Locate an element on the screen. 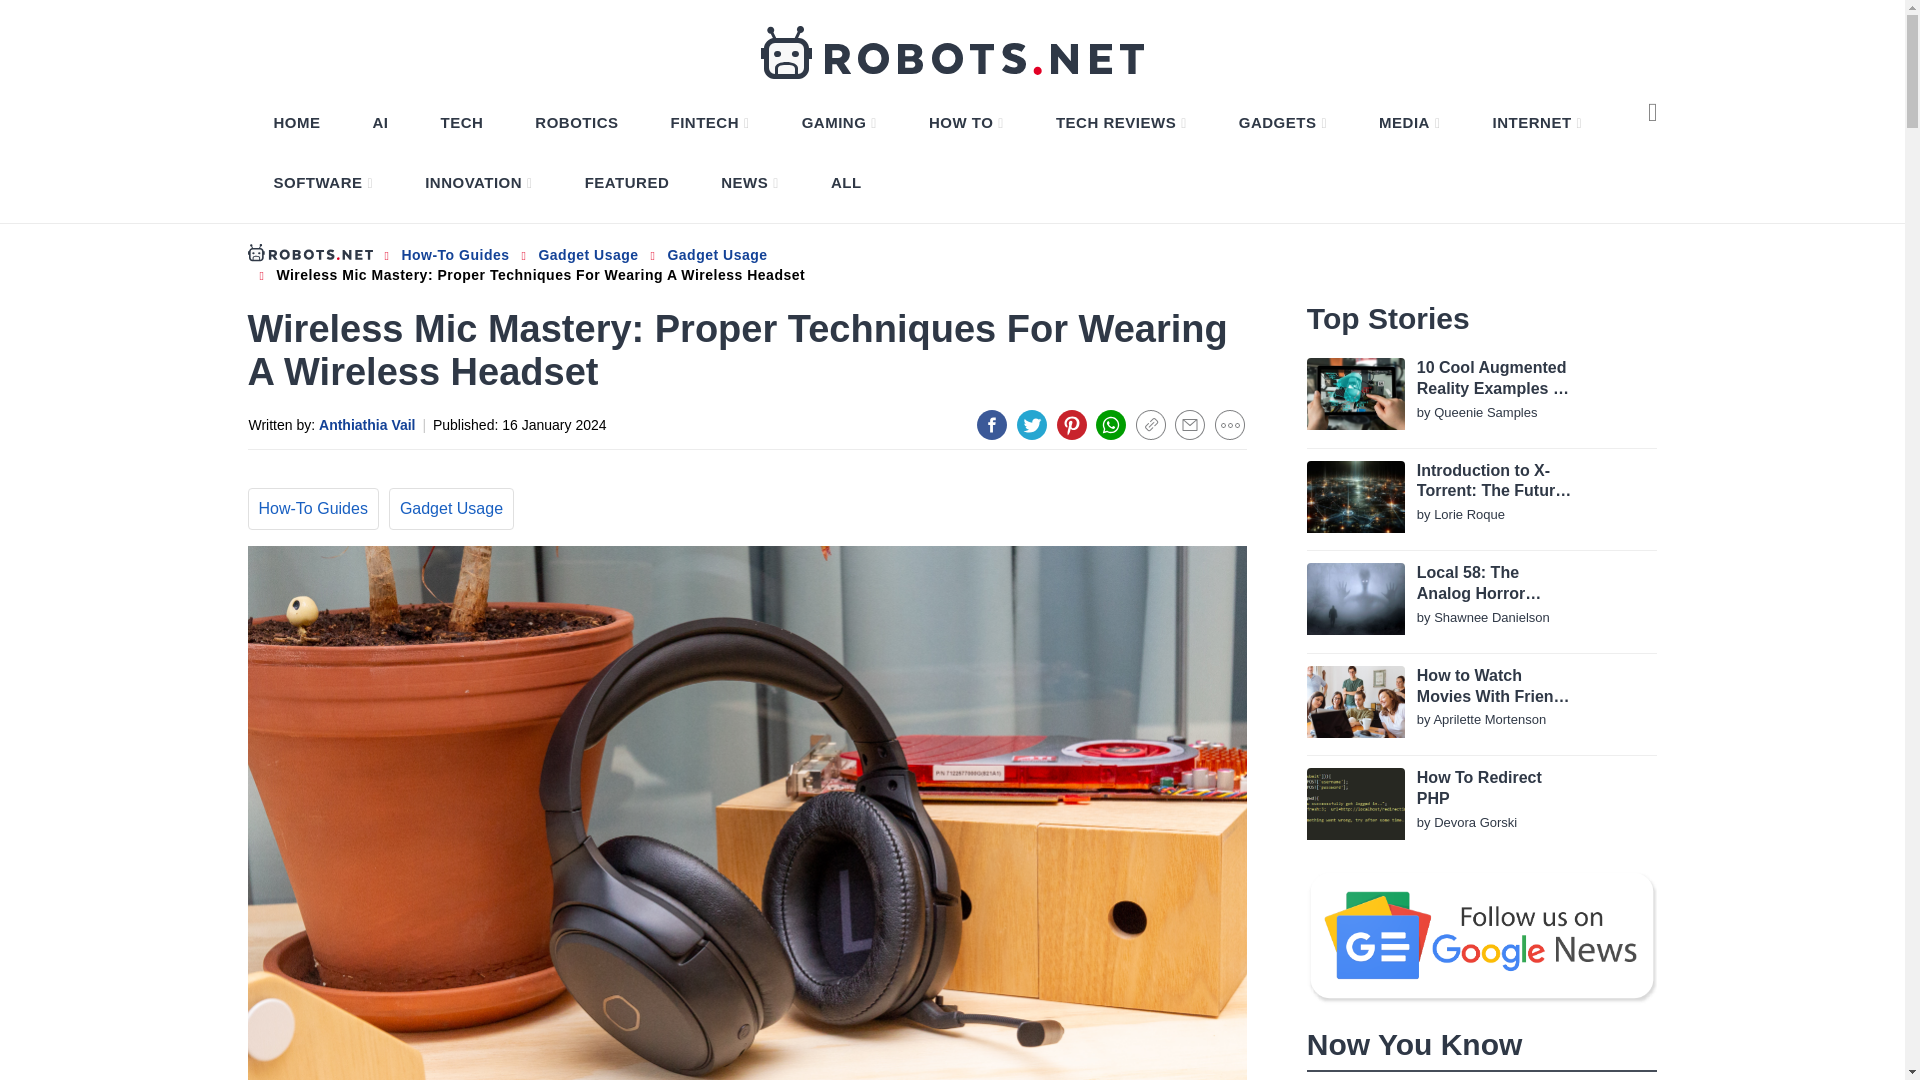 This screenshot has width=1920, height=1080. Share on twitter is located at coordinates (1032, 424).